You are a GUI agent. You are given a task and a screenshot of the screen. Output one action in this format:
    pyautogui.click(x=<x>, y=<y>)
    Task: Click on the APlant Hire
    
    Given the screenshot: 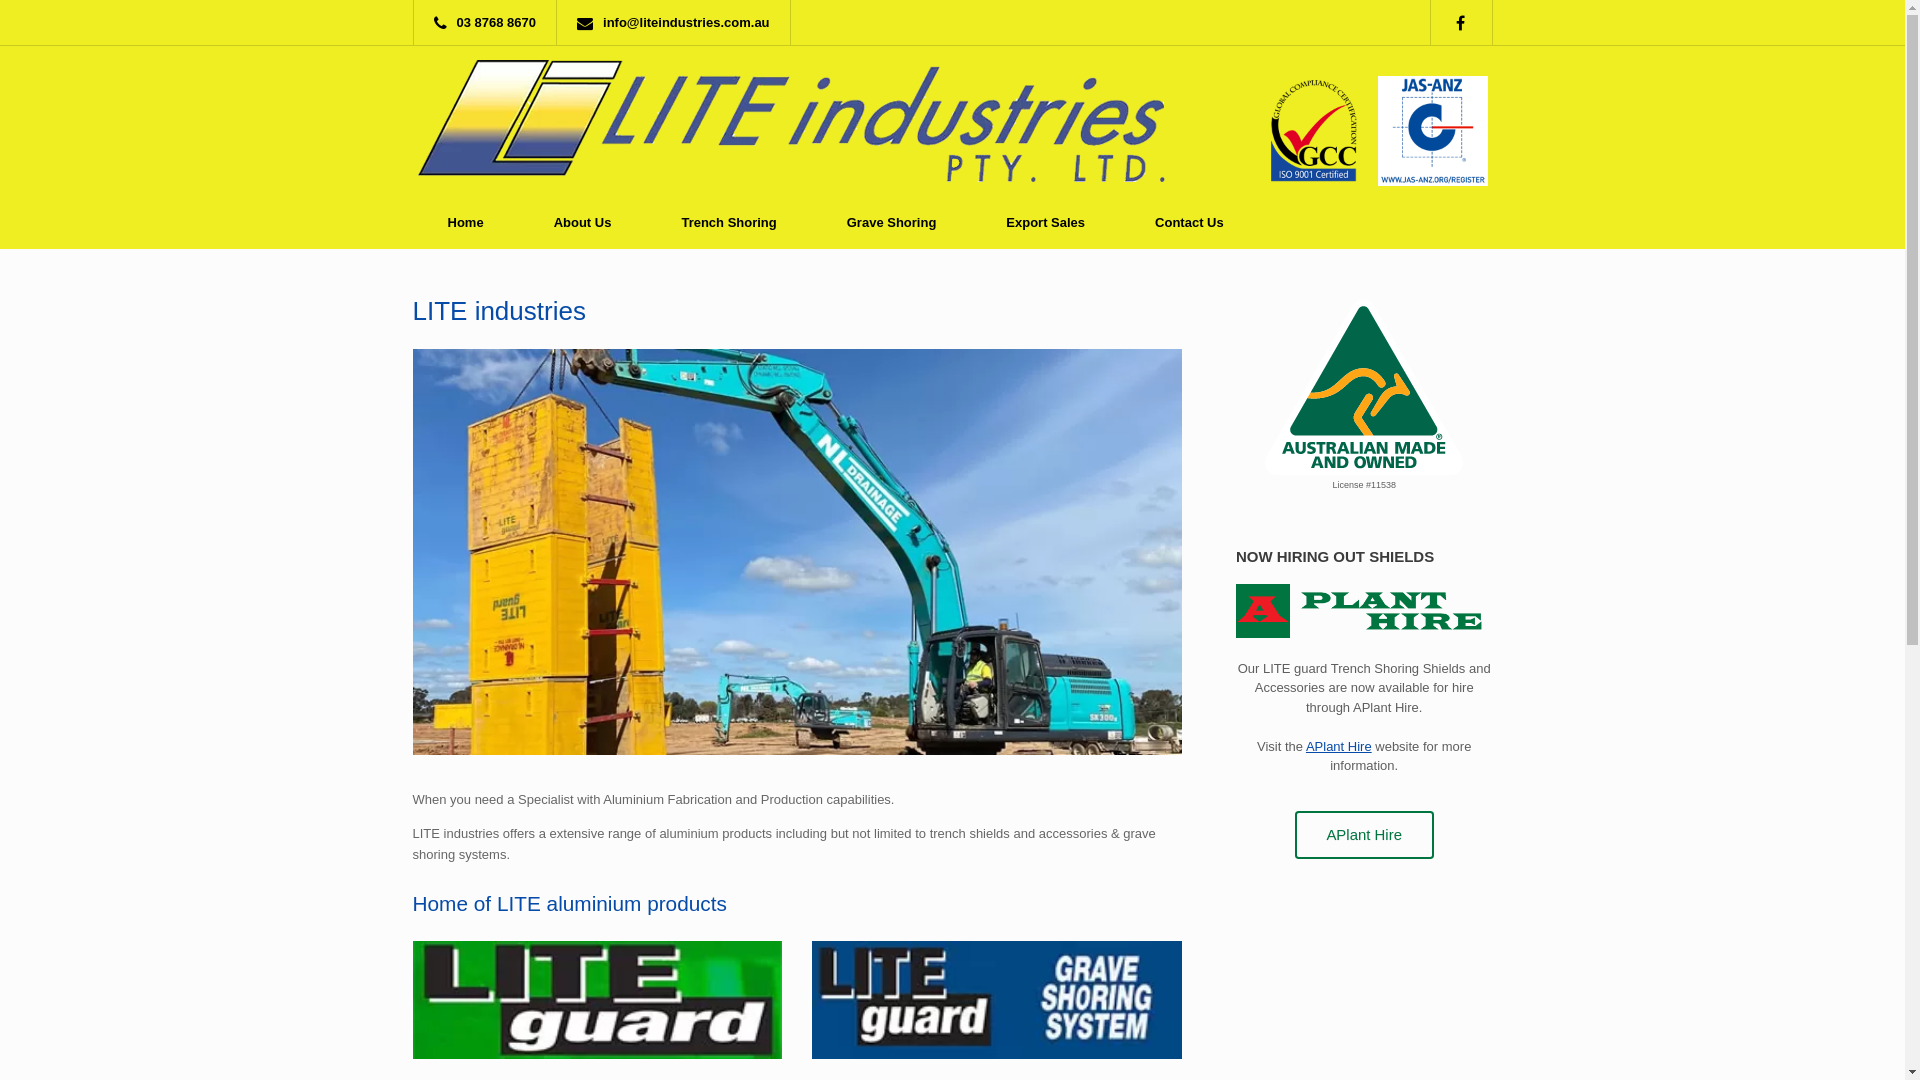 What is the action you would take?
    pyautogui.click(x=1364, y=836)
    